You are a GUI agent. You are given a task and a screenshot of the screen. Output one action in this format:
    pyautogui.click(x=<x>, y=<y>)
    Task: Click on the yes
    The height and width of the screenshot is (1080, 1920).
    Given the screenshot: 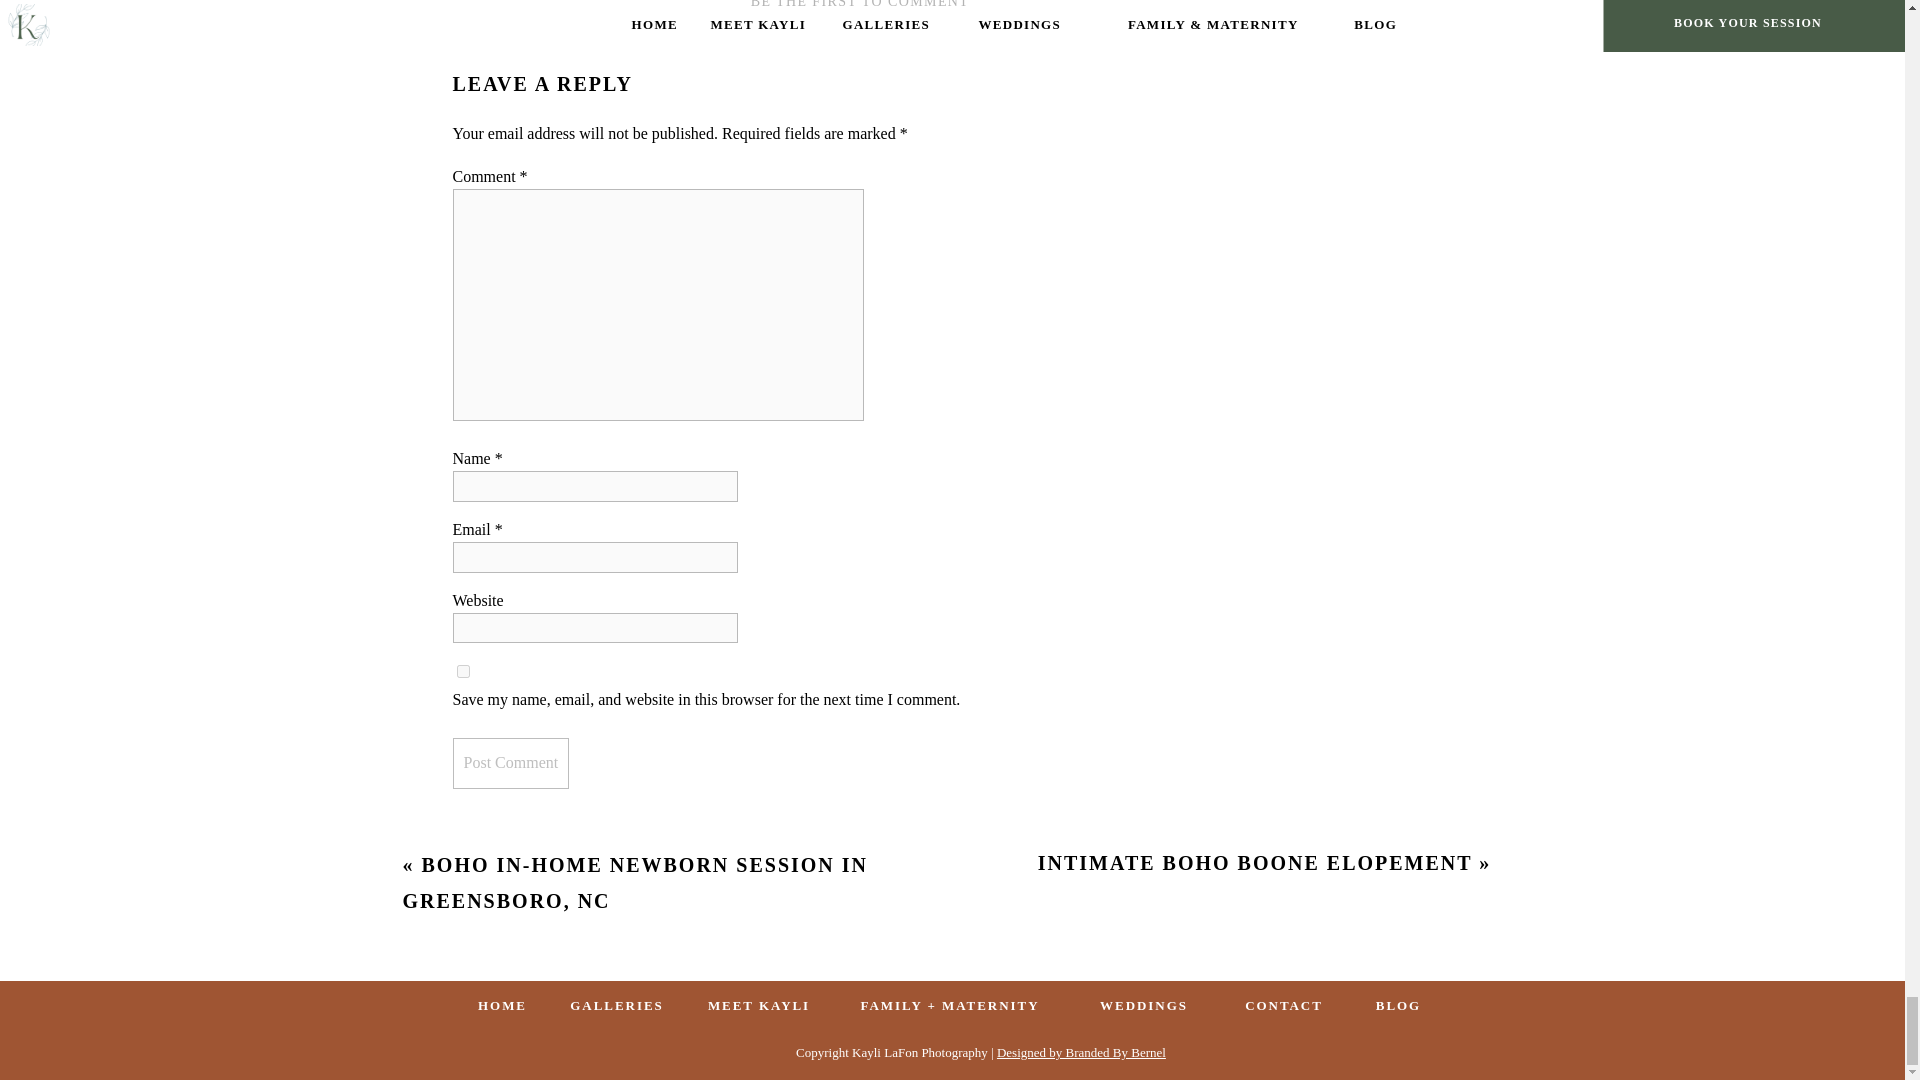 What is the action you would take?
    pyautogui.click(x=462, y=672)
    